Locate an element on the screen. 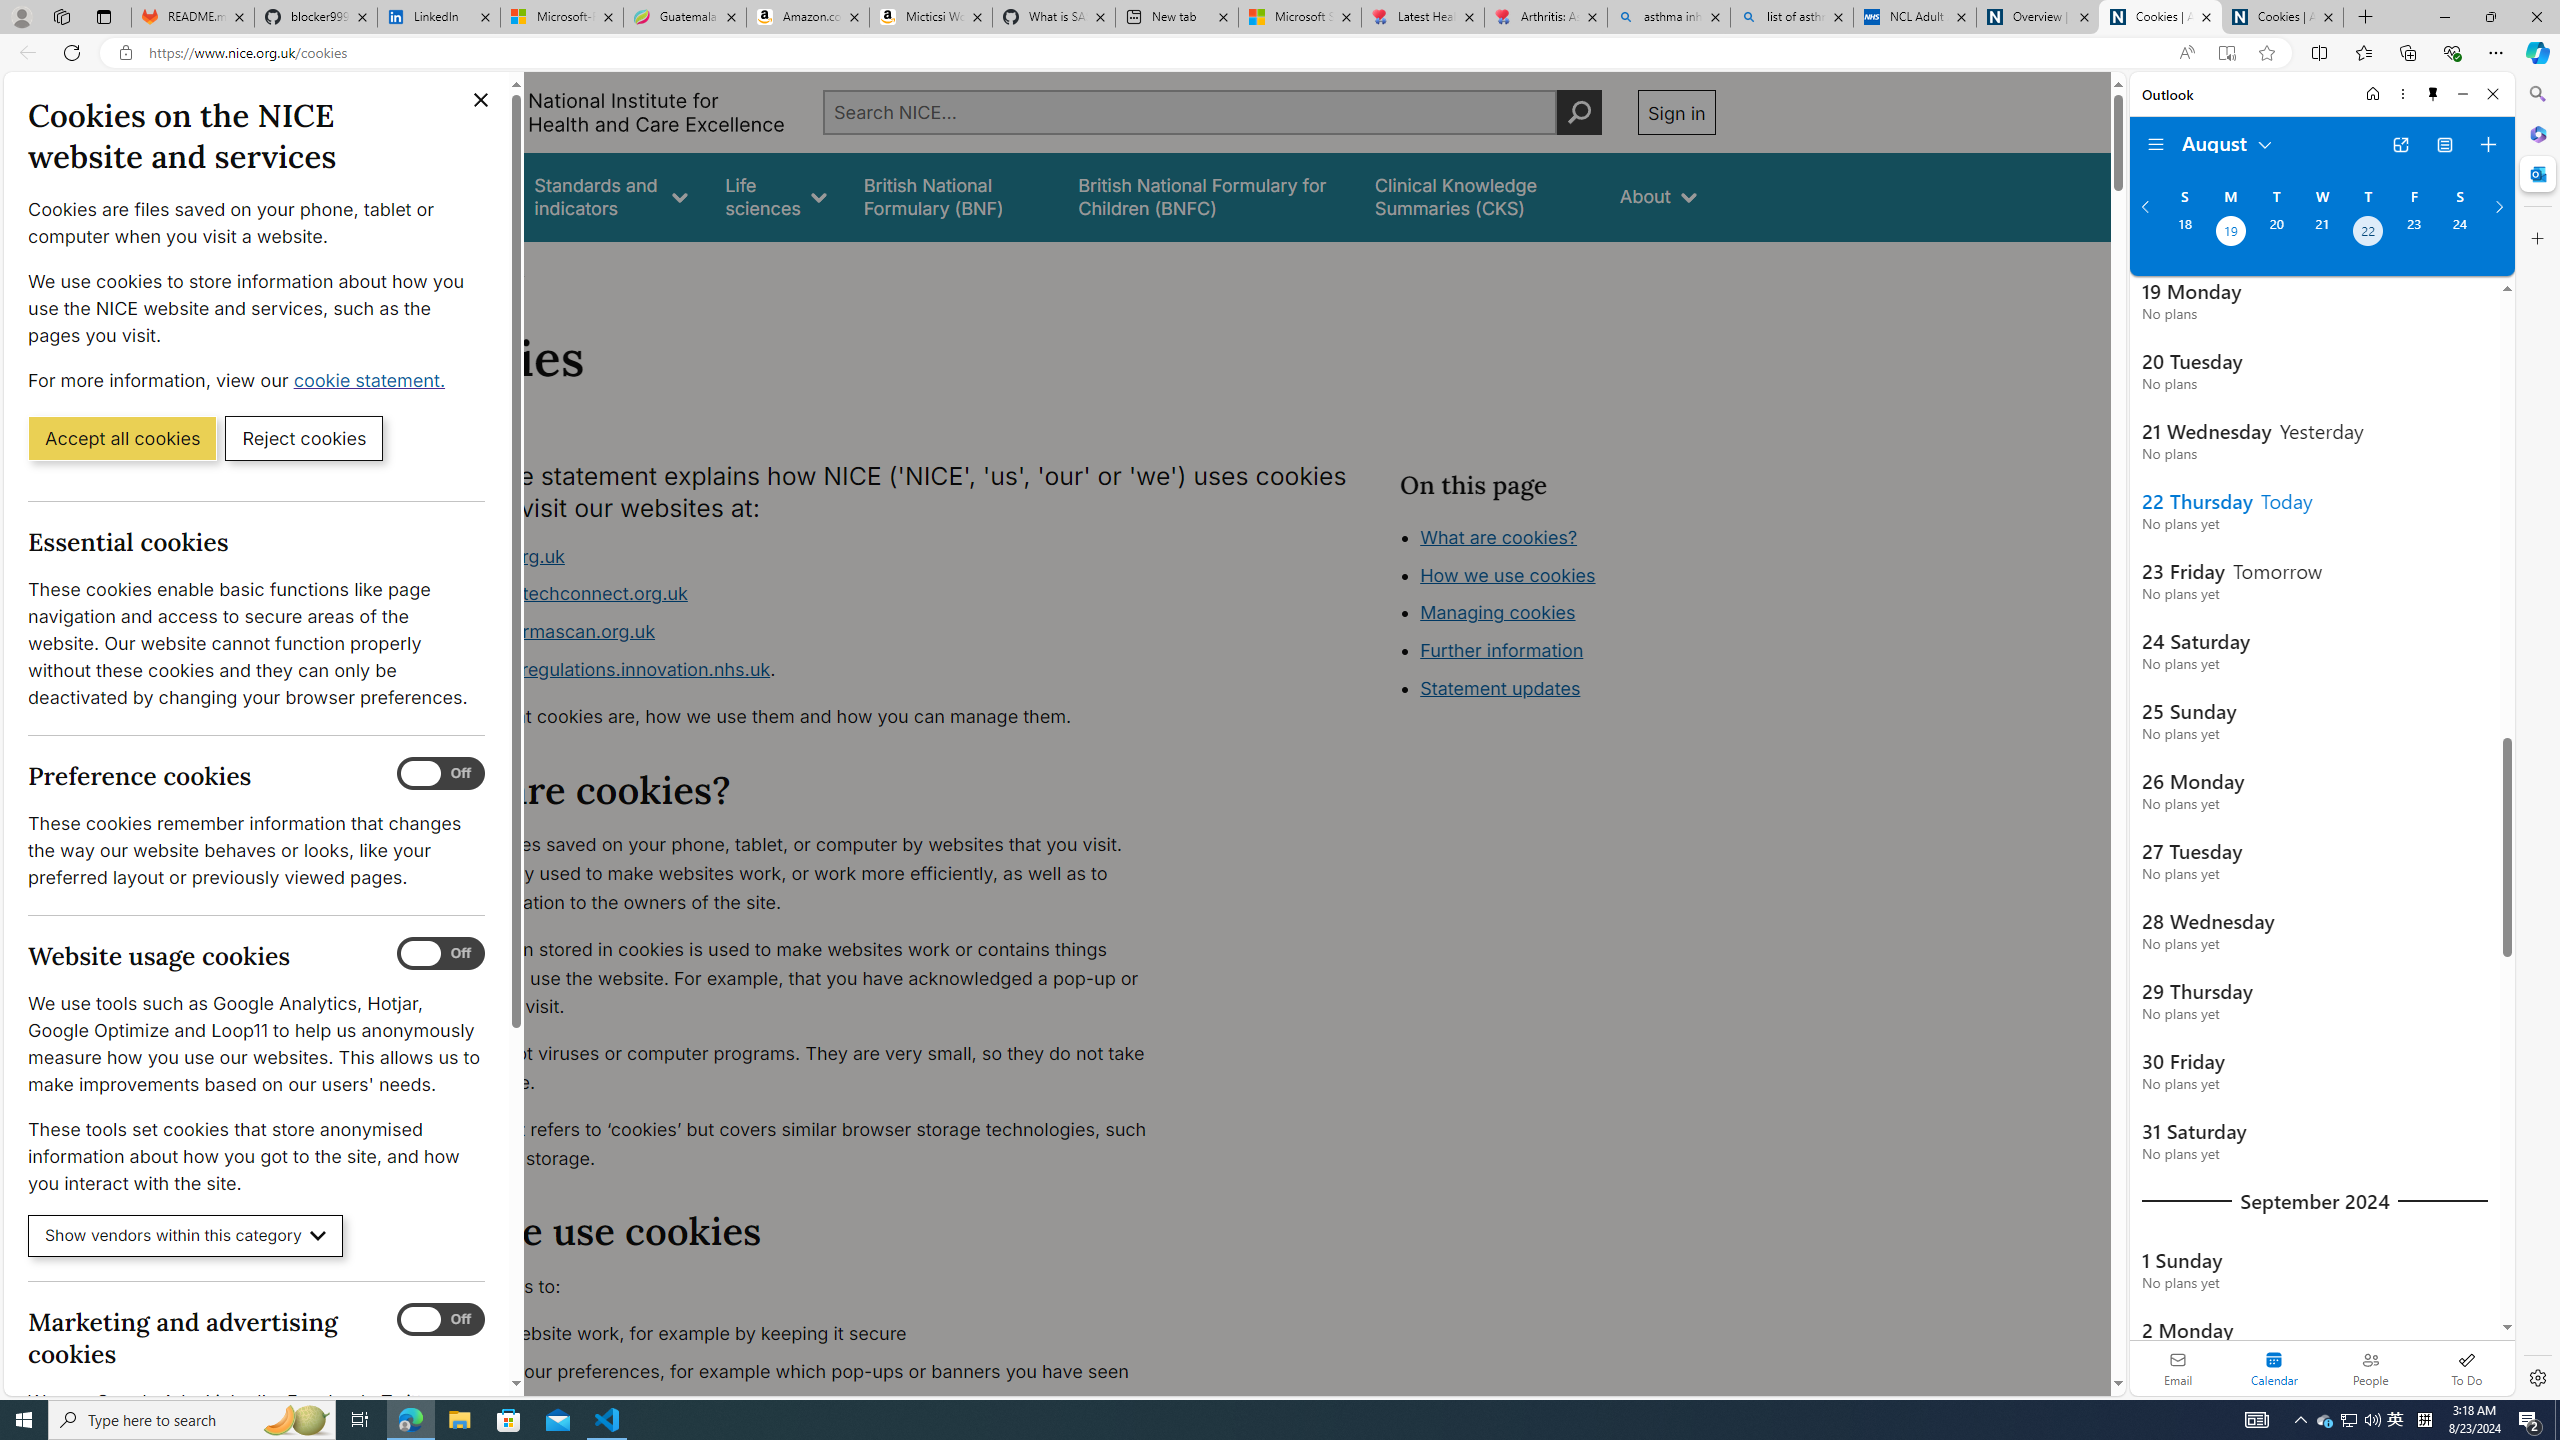 The image size is (2560, 1440). Folder navigation is located at coordinates (2156, 145).